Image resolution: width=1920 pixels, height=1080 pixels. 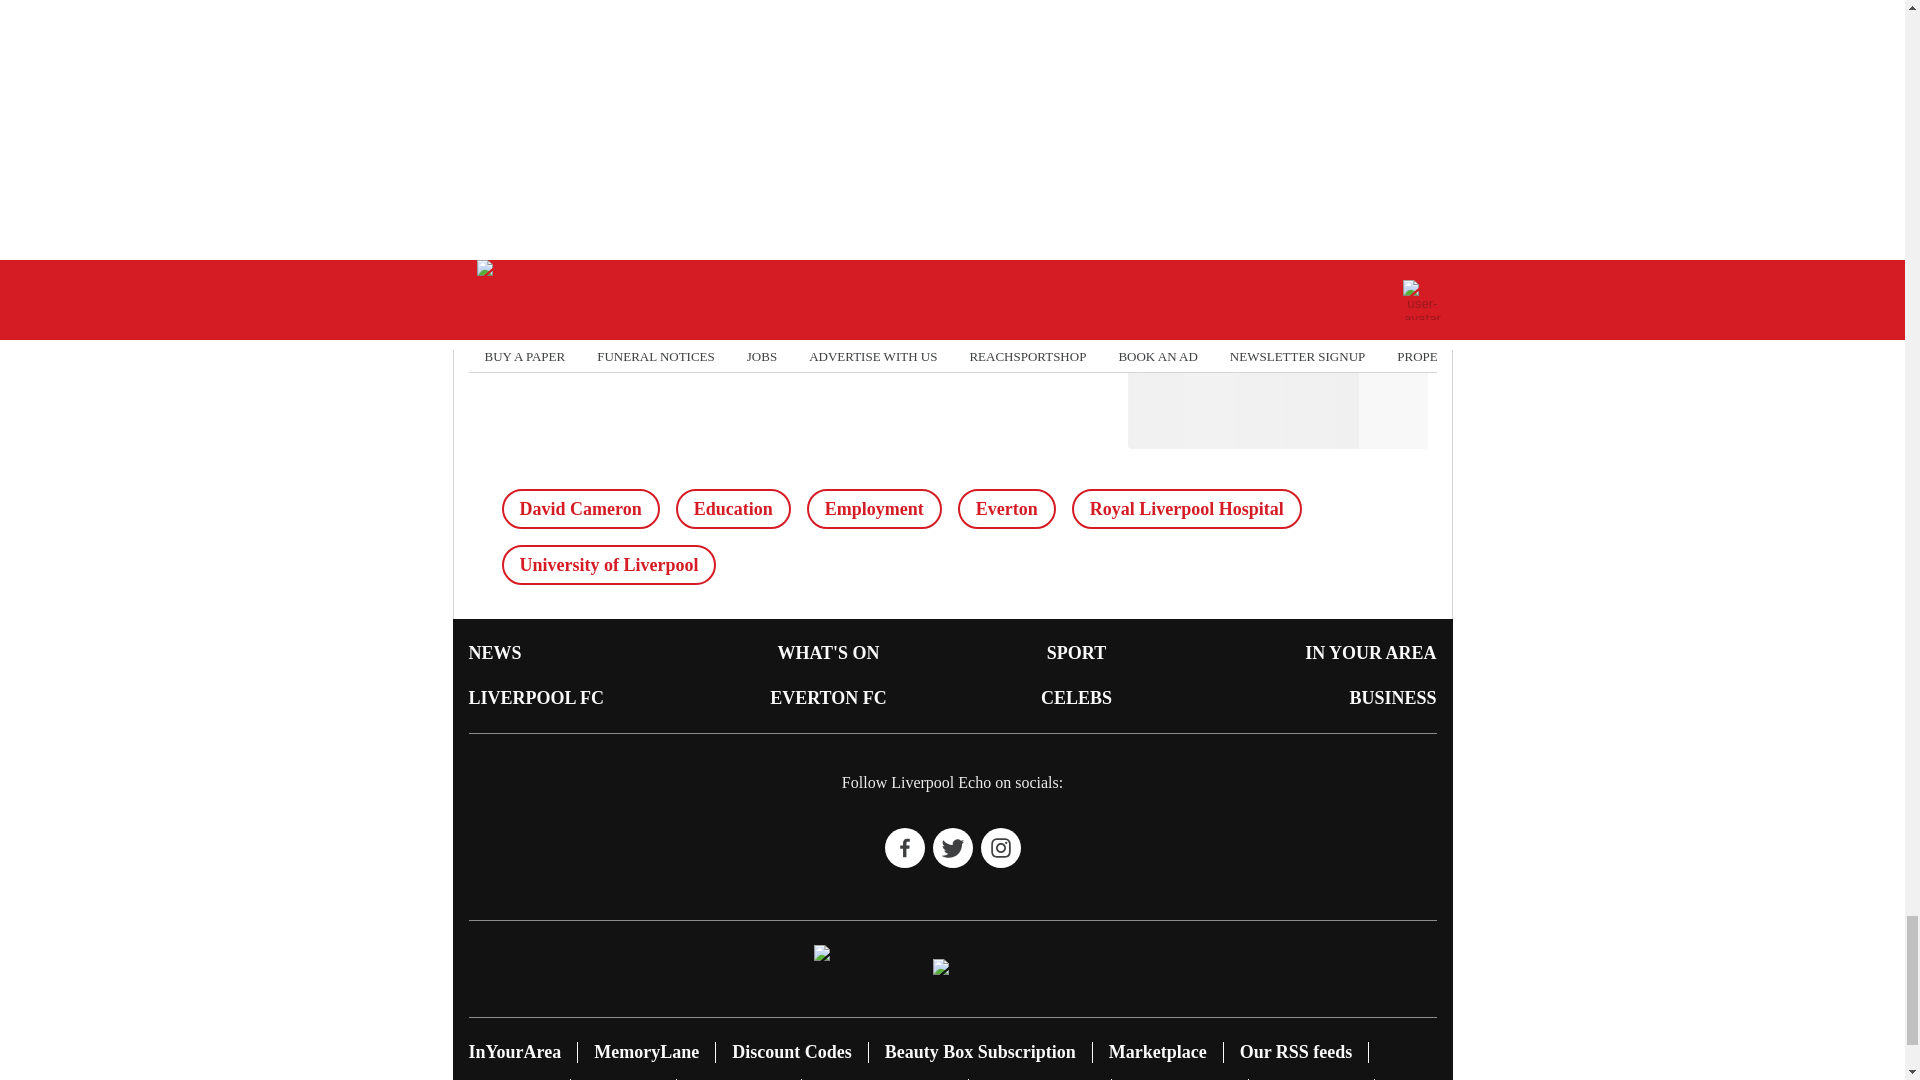 What do you see at coordinates (828, 698) in the screenshot?
I see `EVERTON FC` at bounding box center [828, 698].